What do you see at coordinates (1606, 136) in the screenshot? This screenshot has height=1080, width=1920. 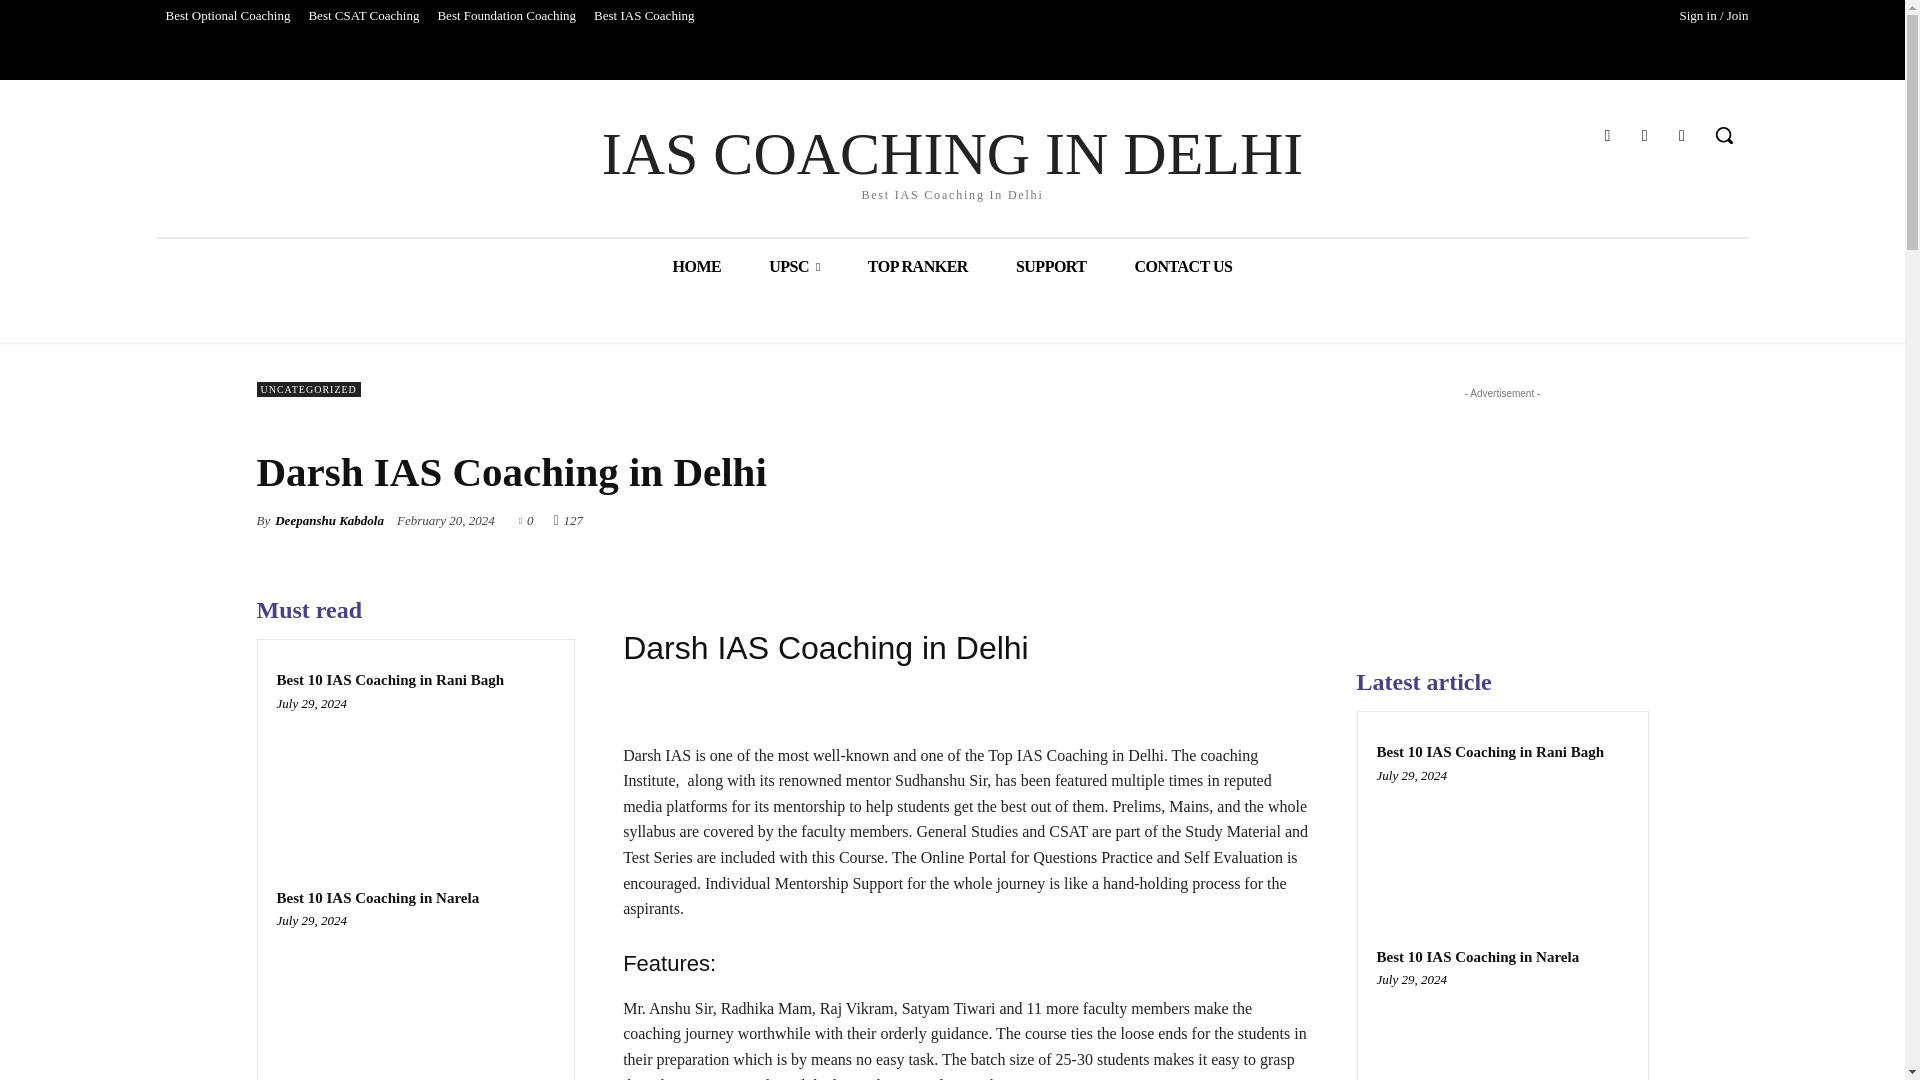 I see `Facebook` at bounding box center [1606, 136].